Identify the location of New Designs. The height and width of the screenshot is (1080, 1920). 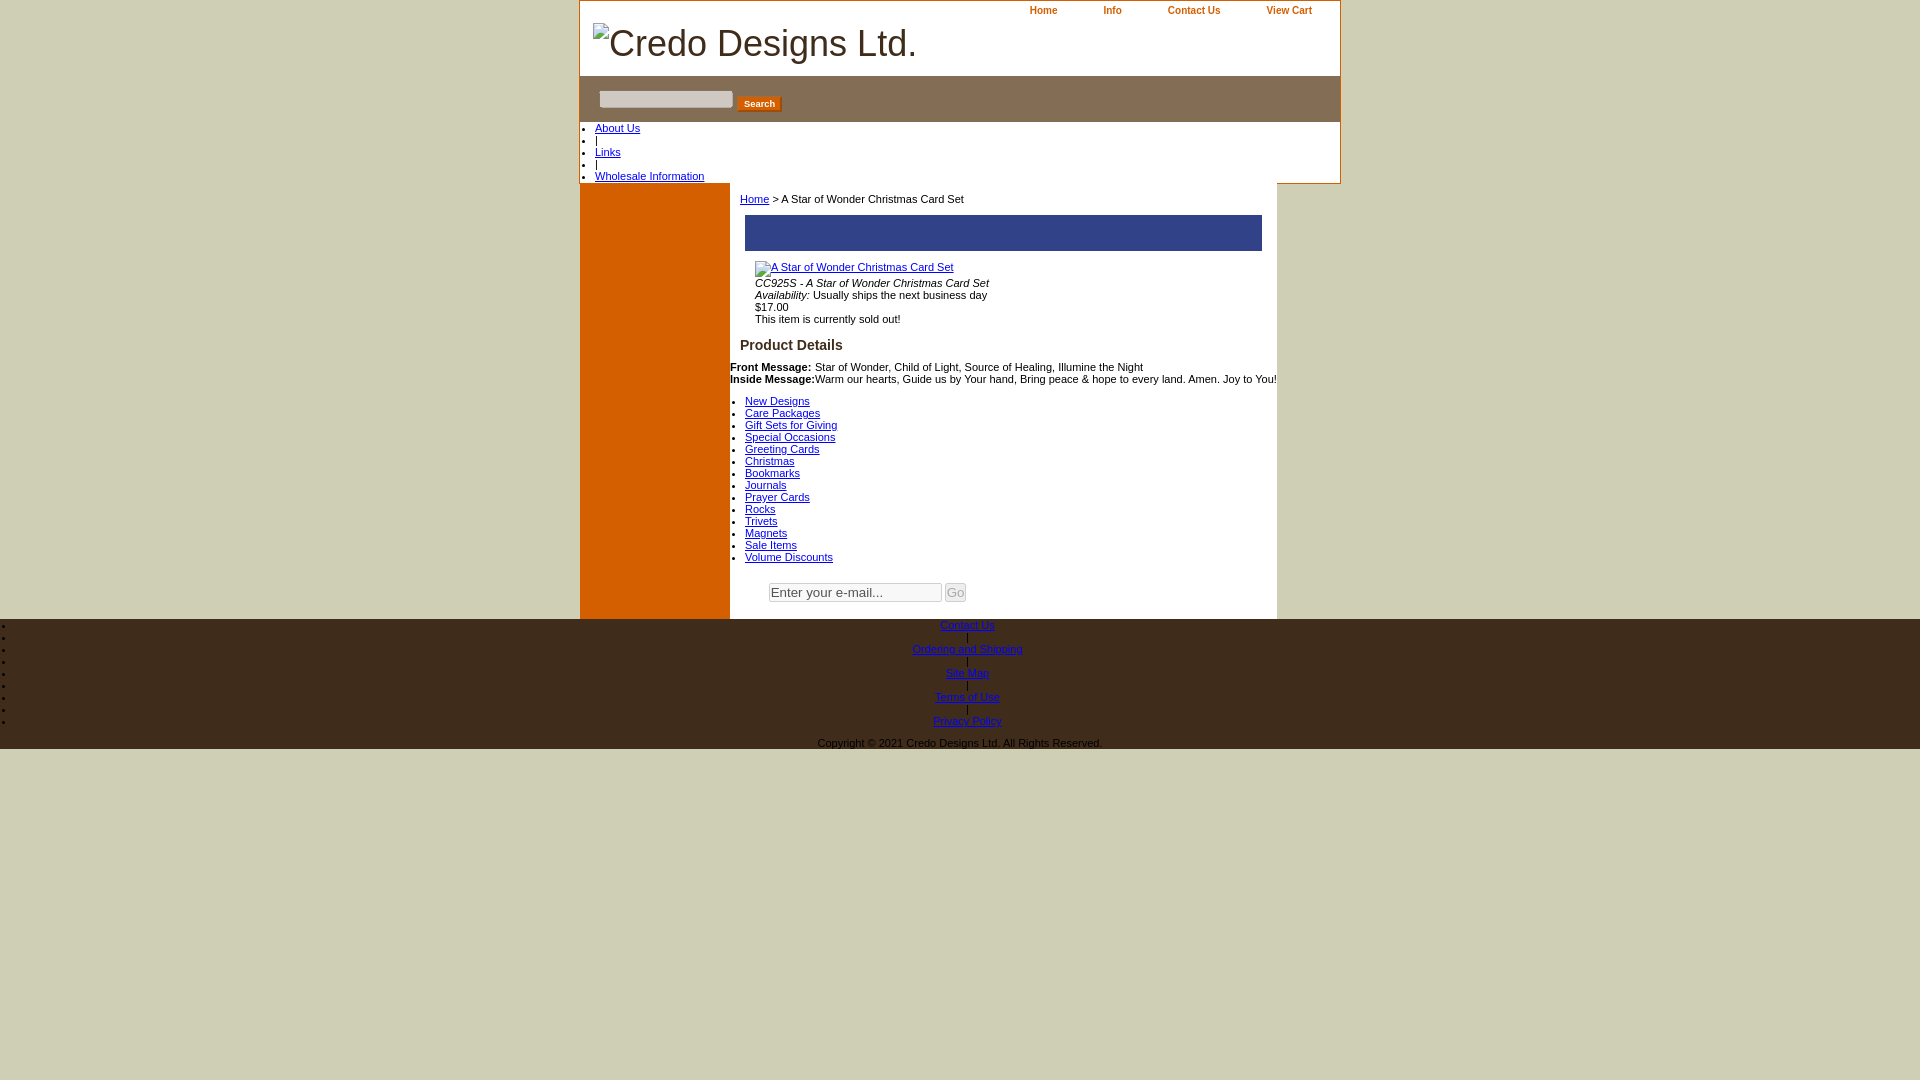
(777, 401).